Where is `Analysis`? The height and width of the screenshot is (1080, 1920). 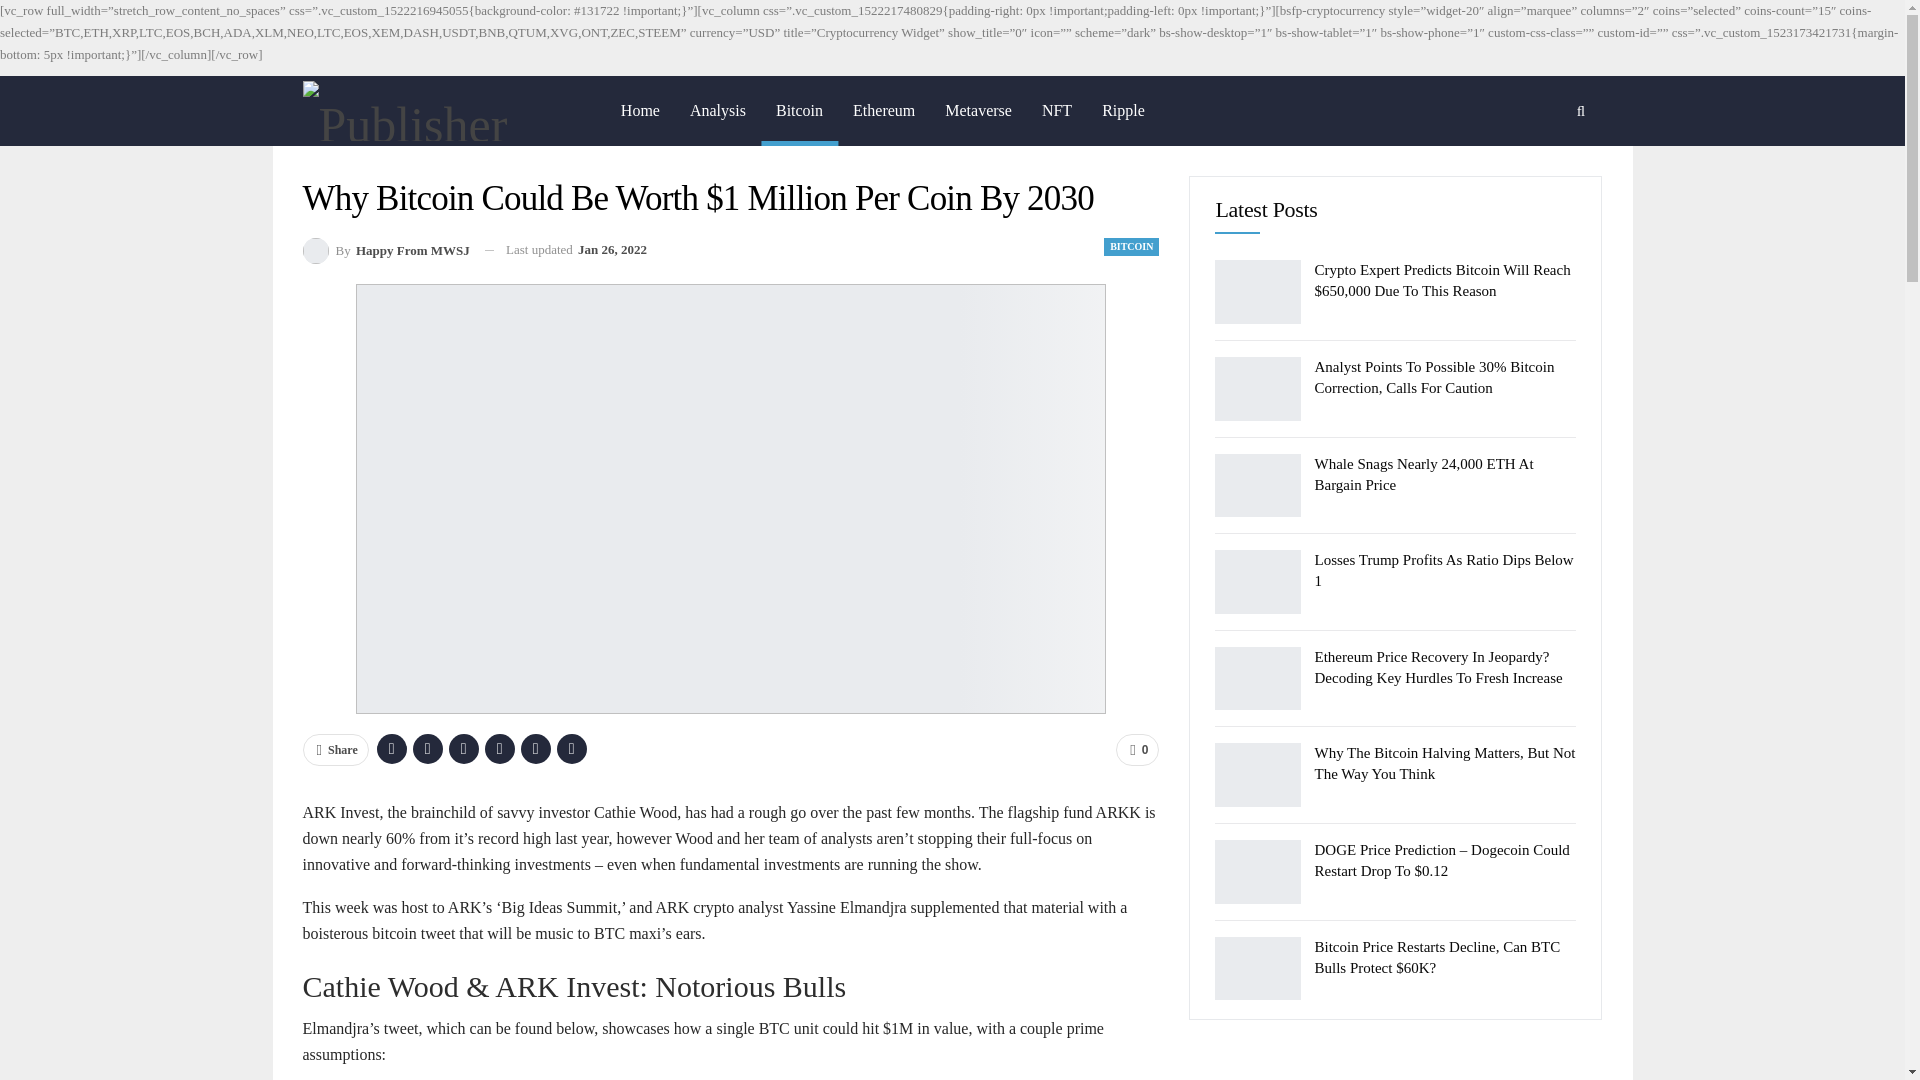
Analysis is located at coordinates (718, 110).